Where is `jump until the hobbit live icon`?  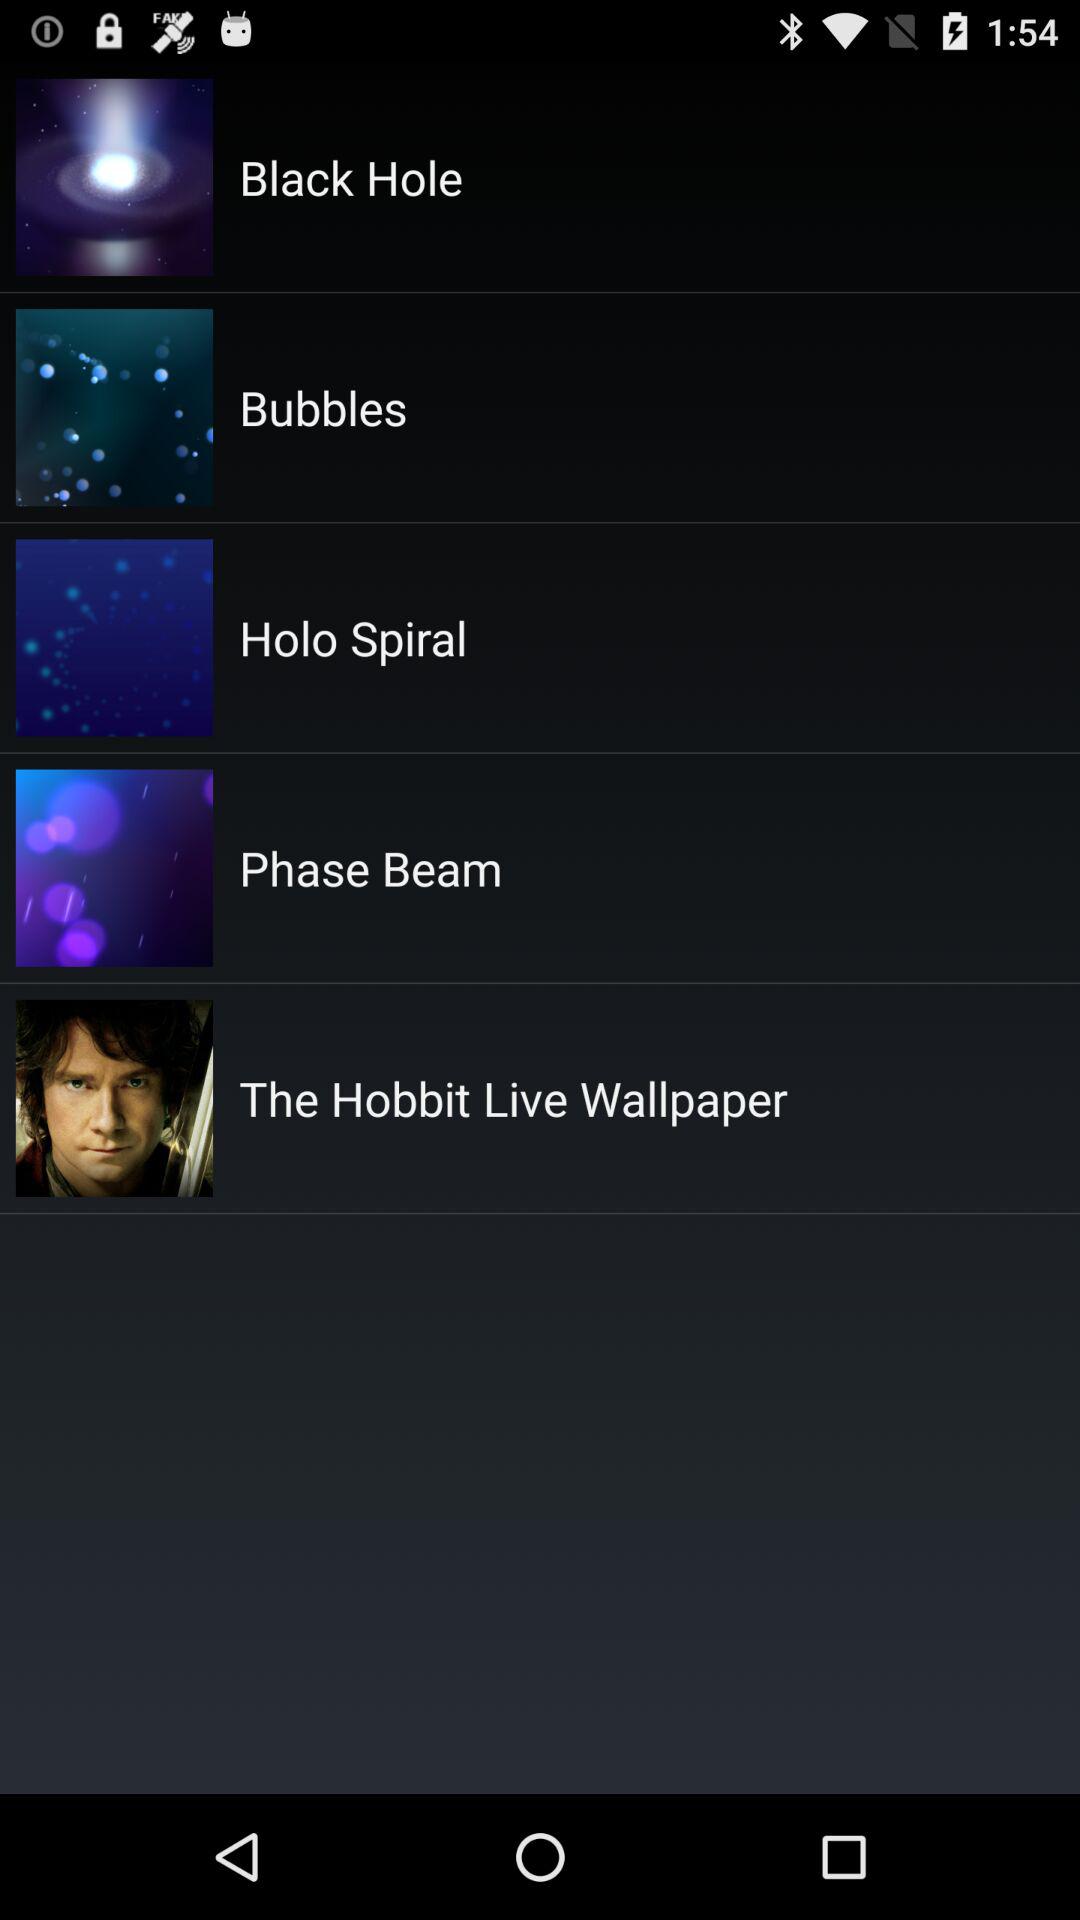
jump until the hobbit live icon is located at coordinates (513, 1098).